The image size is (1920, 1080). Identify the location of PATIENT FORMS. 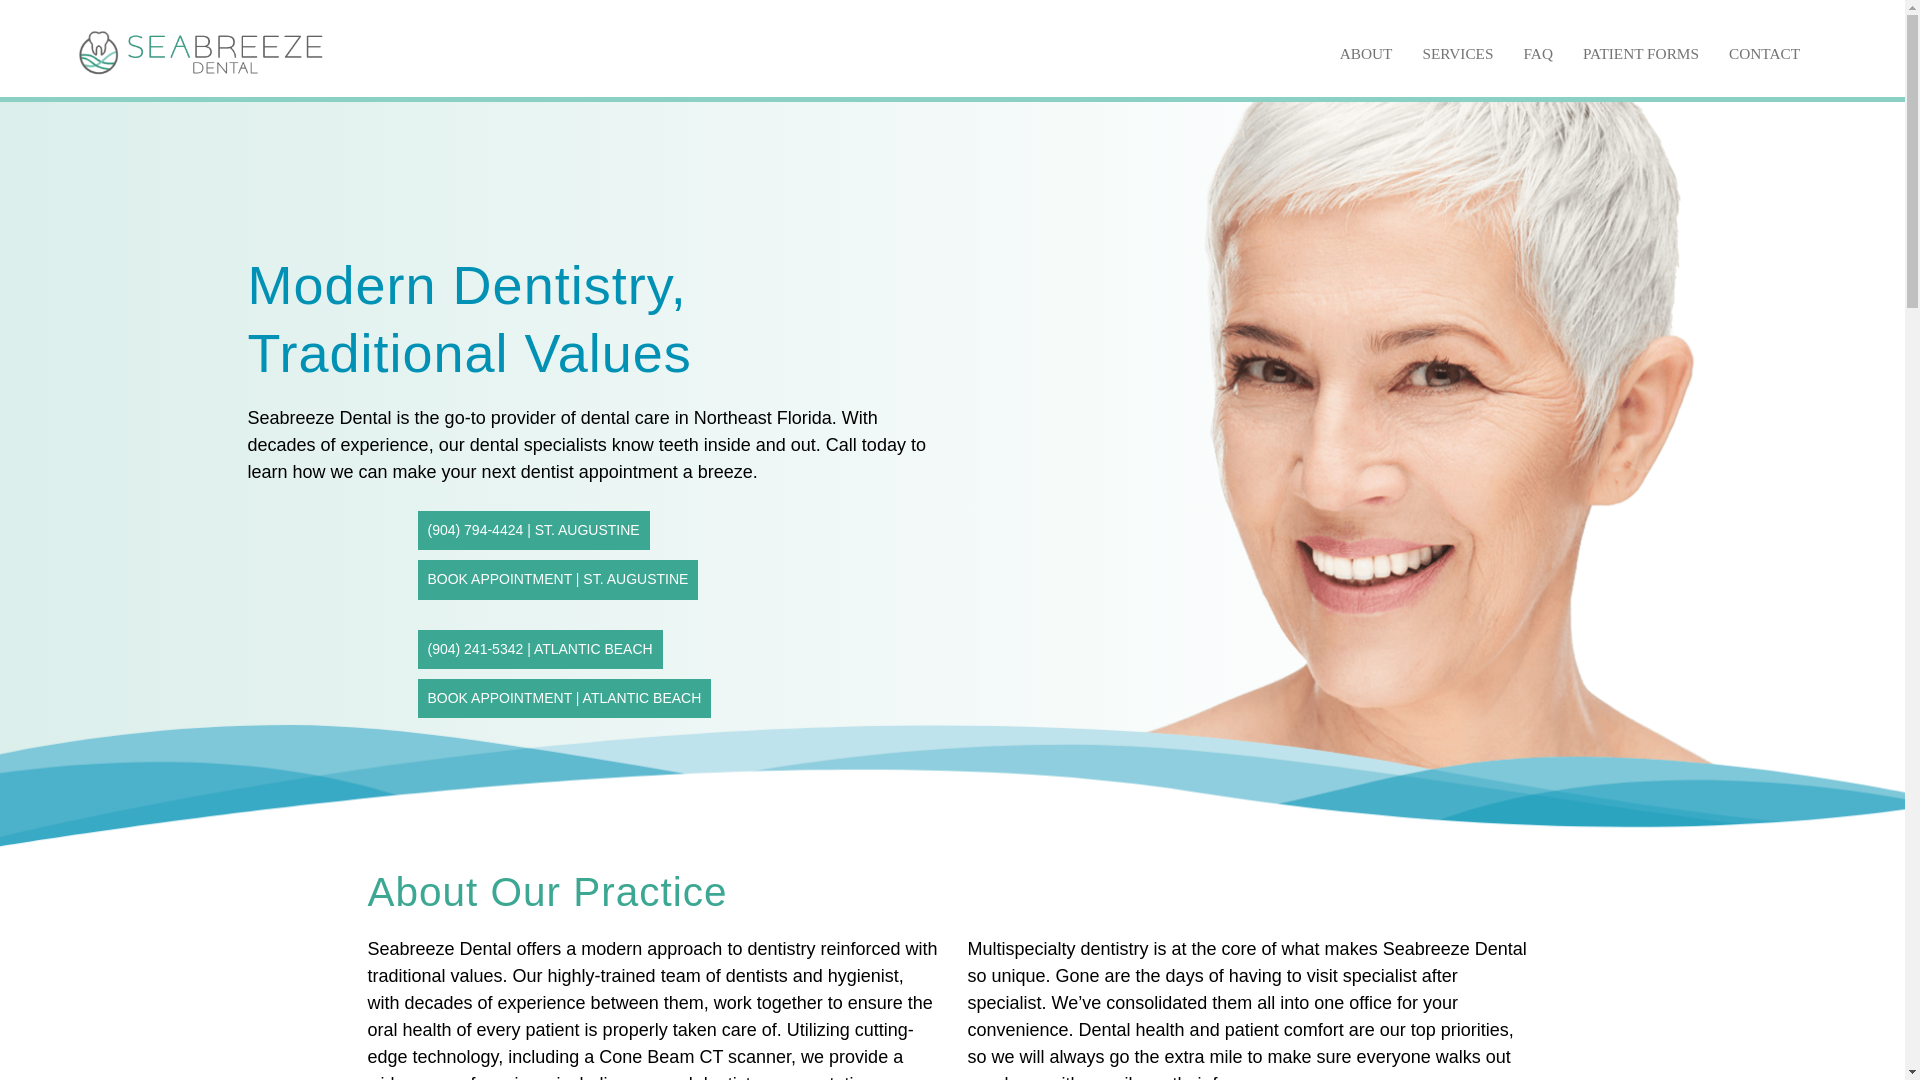
(1641, 53).